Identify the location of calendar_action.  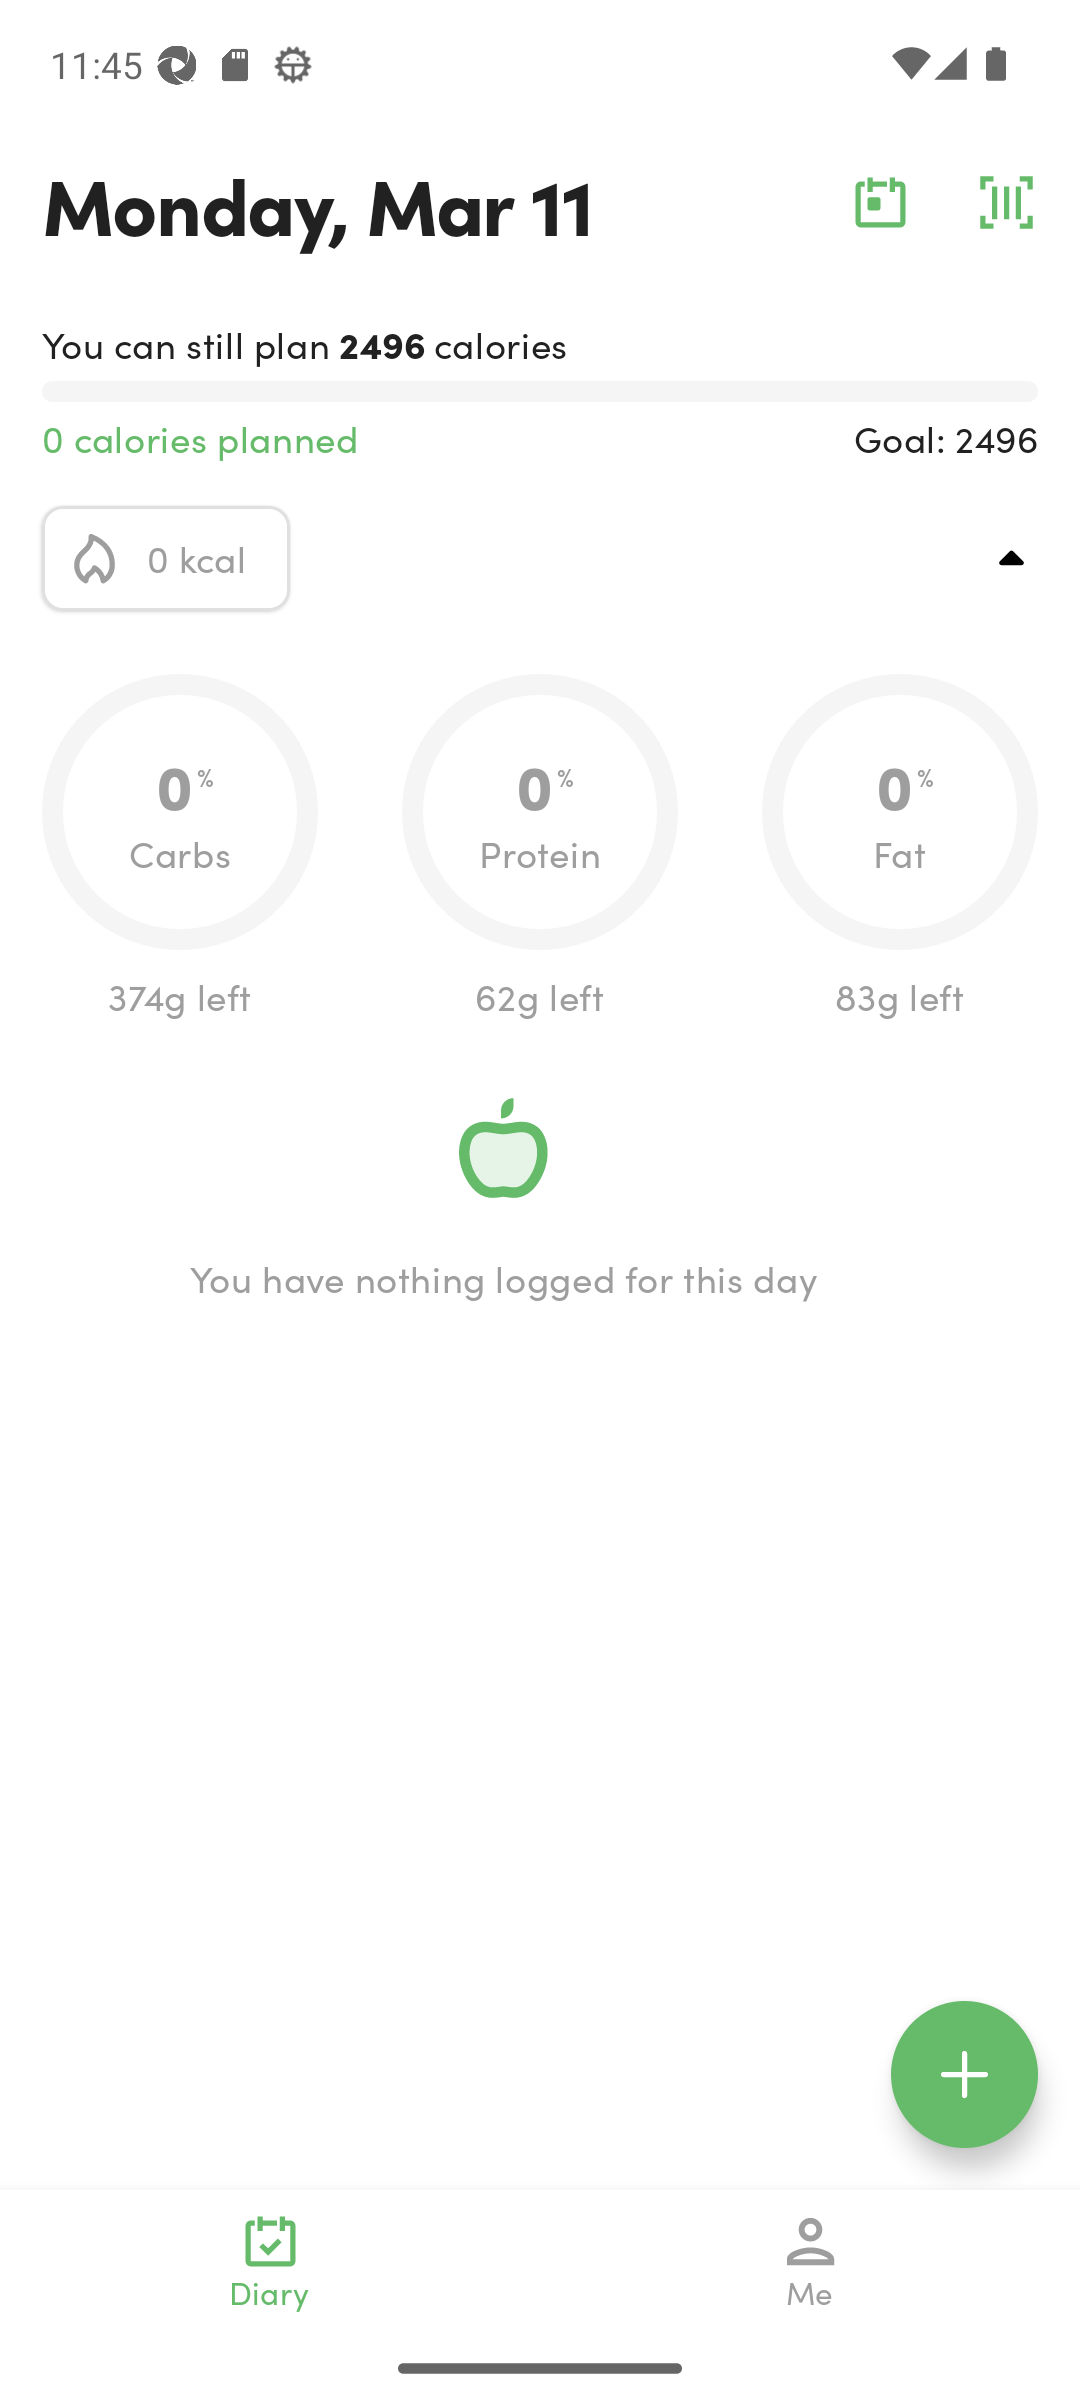
(880, 202).